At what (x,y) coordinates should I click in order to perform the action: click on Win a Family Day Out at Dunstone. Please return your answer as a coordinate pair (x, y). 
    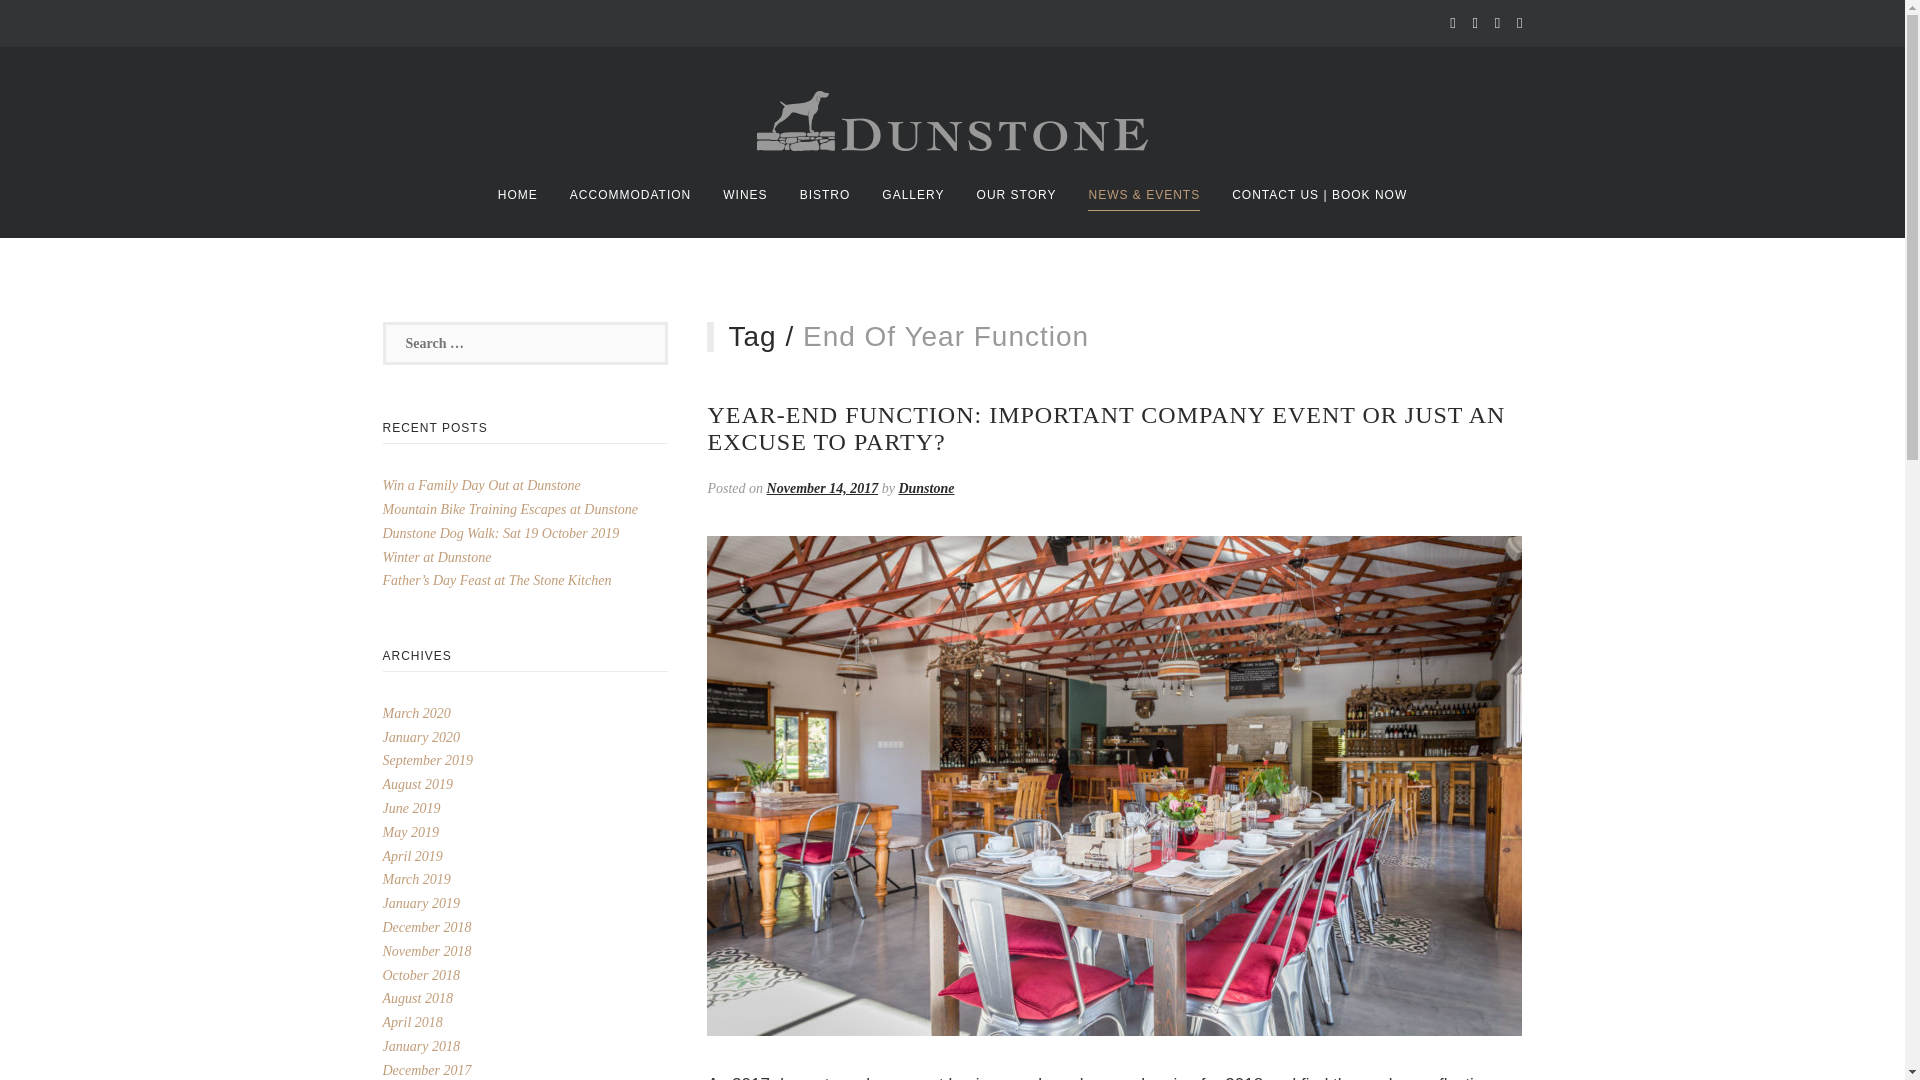
    Looking at the image, I should click on (480, 485).